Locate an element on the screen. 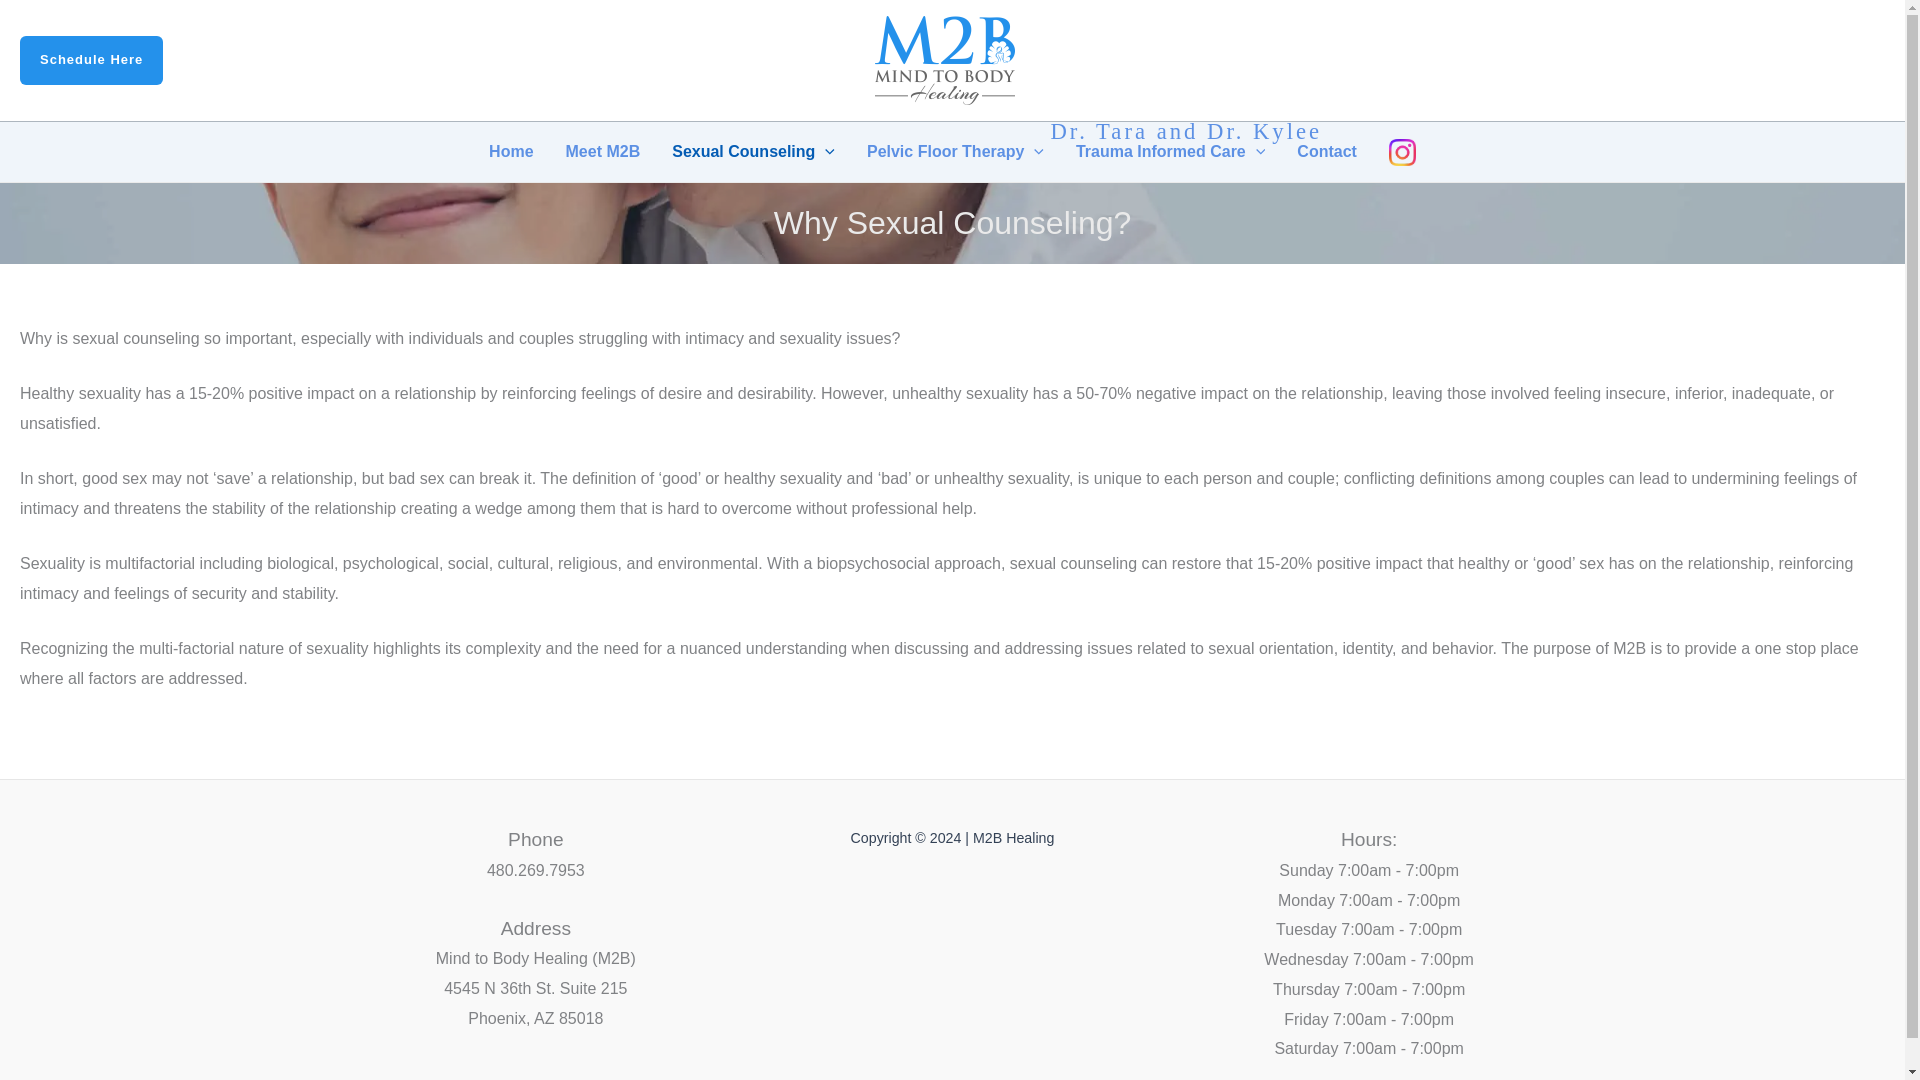 The height and width of the screenshot is (1080, 1920). Schedule Here is located at coordinates (91, 60).